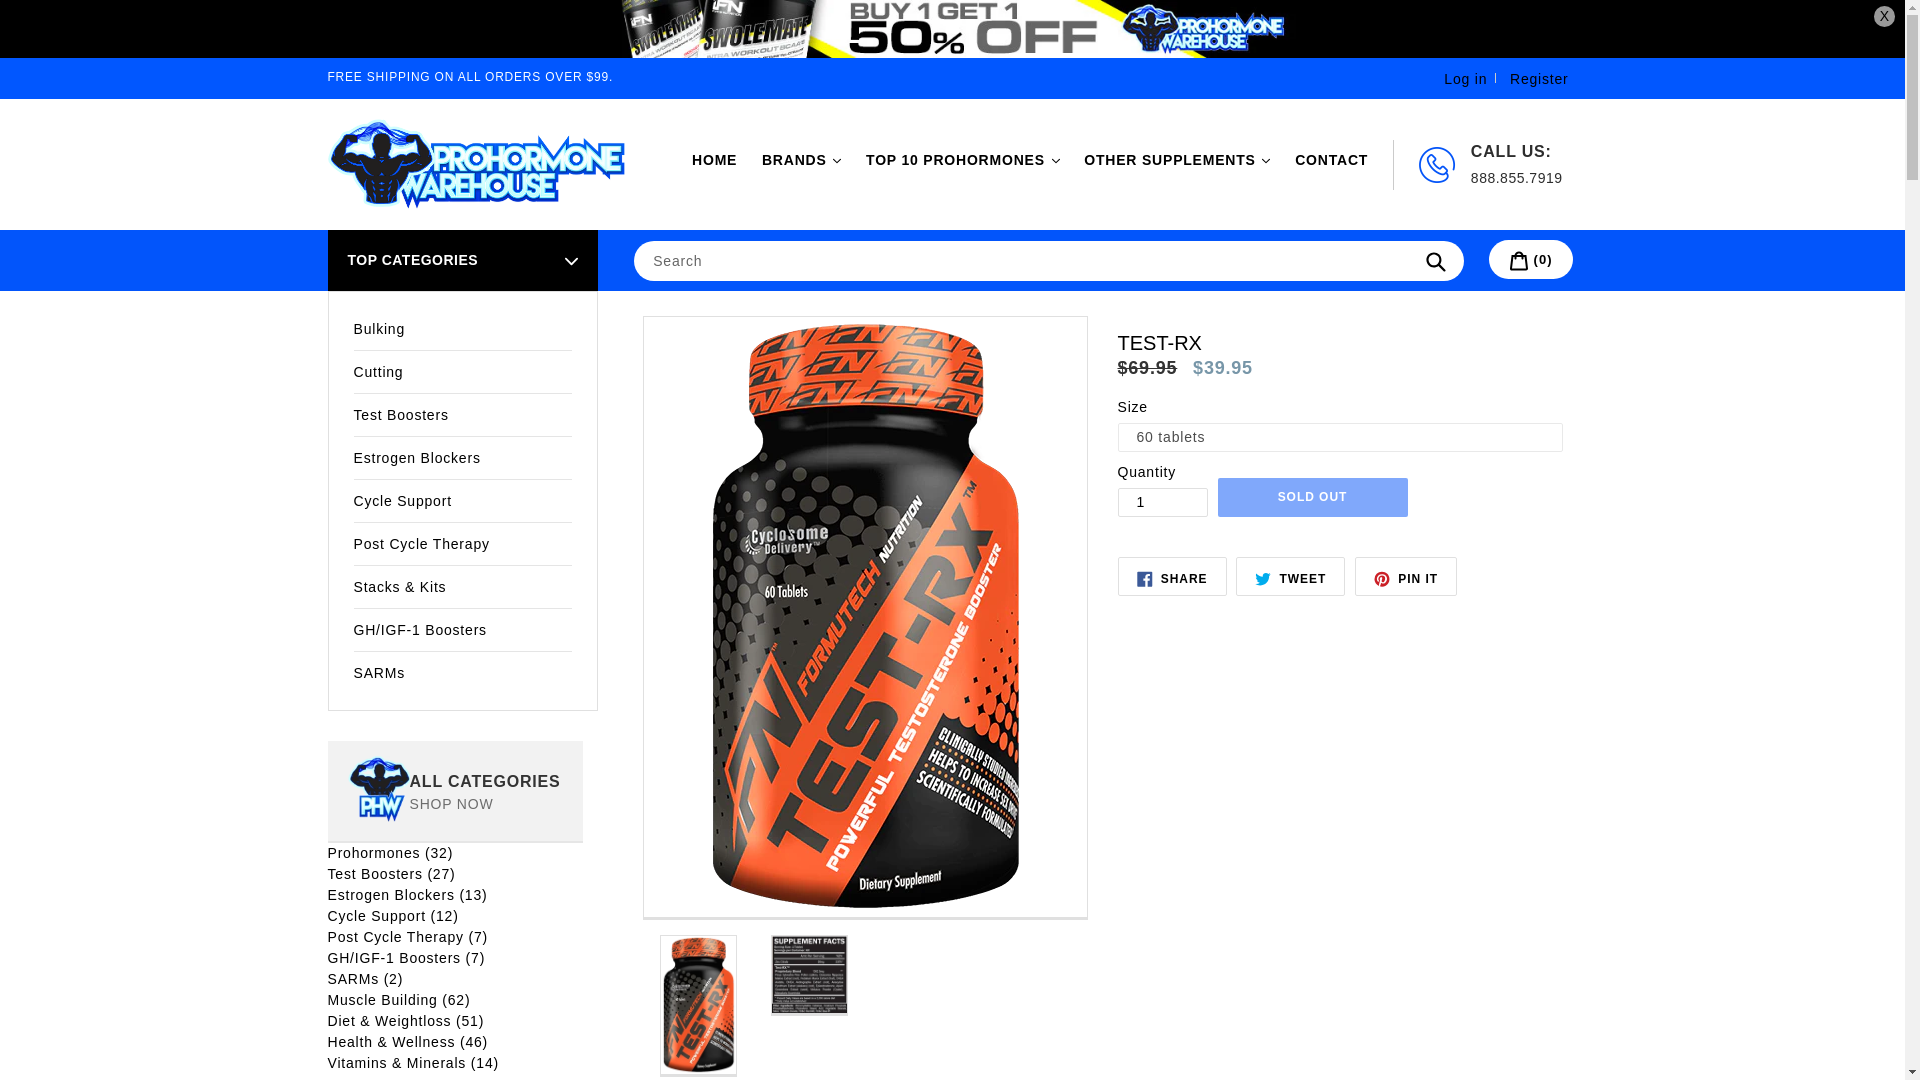 Image resolution: width=1920 pixels, height=1080 pixels. What do you see at coordinates (1464, 78) in the screenshot?
I see `Log in` at bounding box center [1464, 78].